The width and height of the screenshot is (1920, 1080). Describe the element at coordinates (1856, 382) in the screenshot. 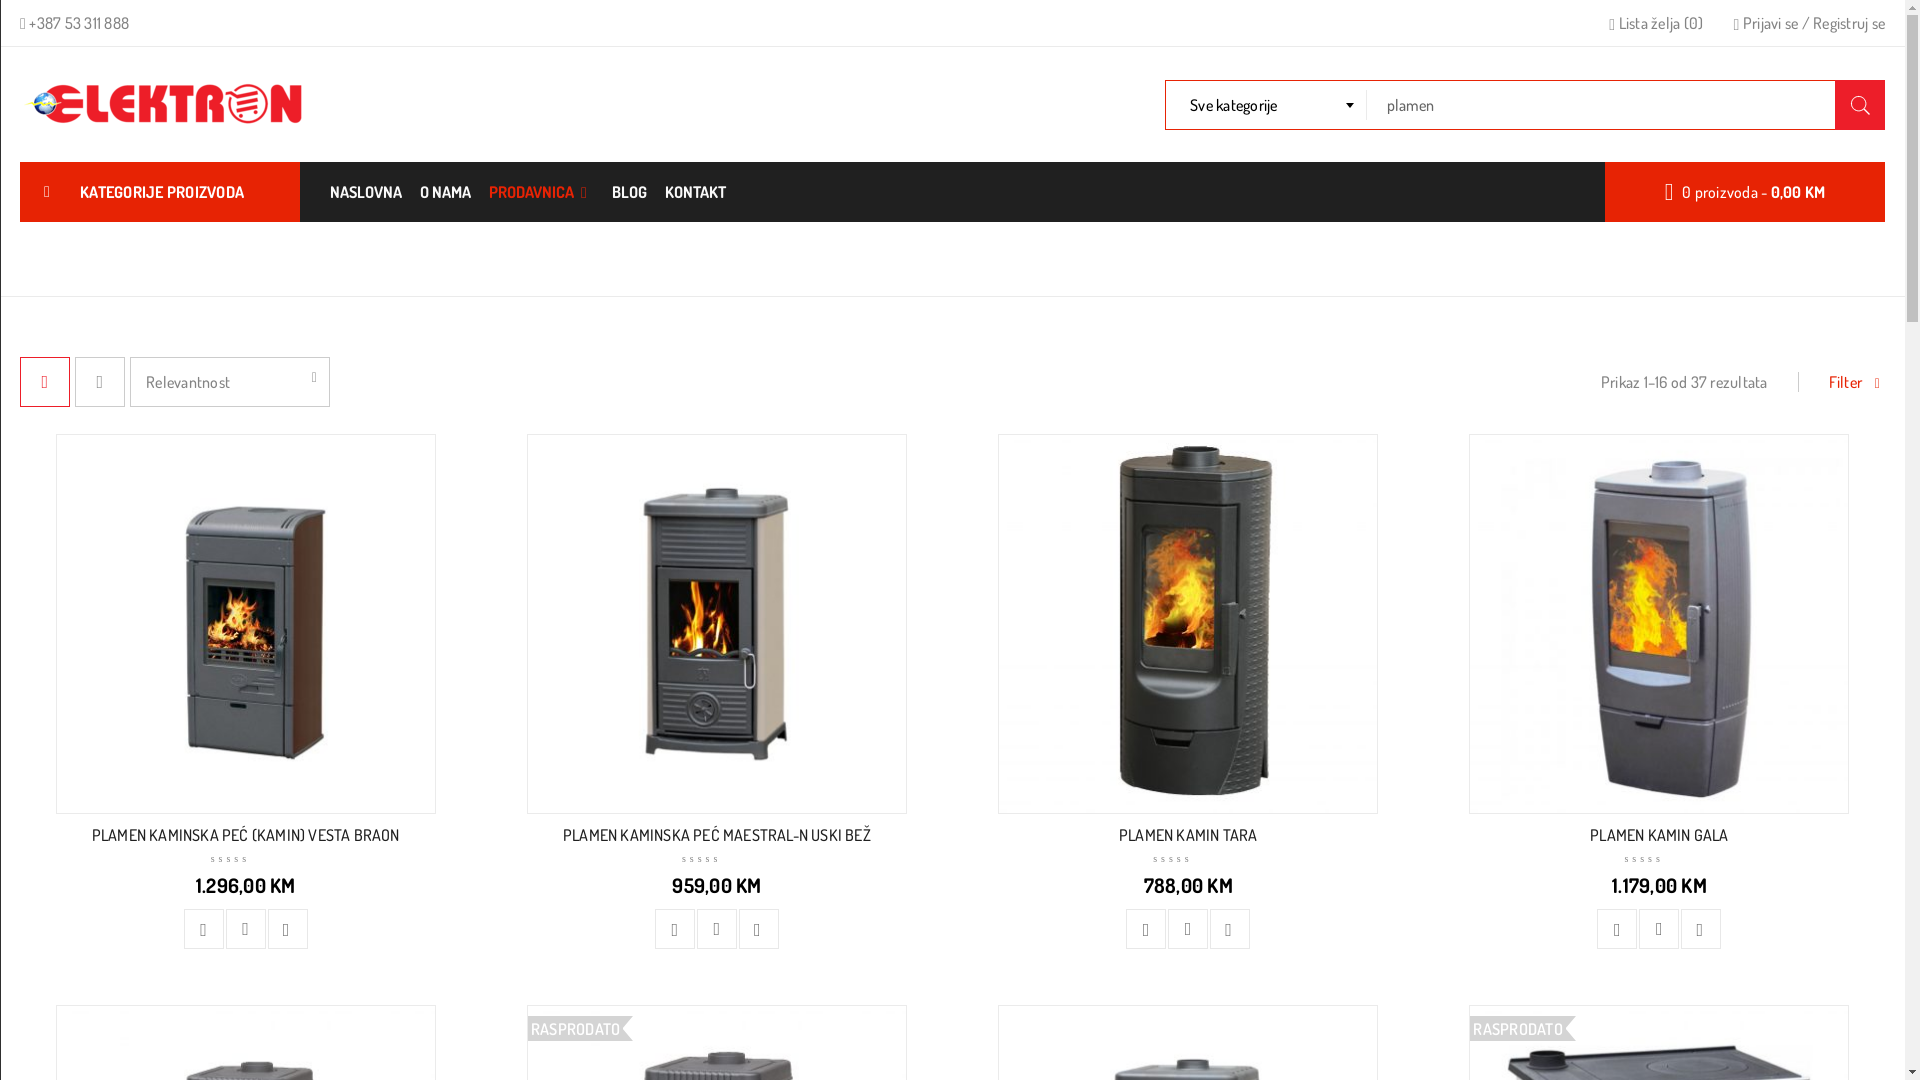

I see `Filter` at that location.